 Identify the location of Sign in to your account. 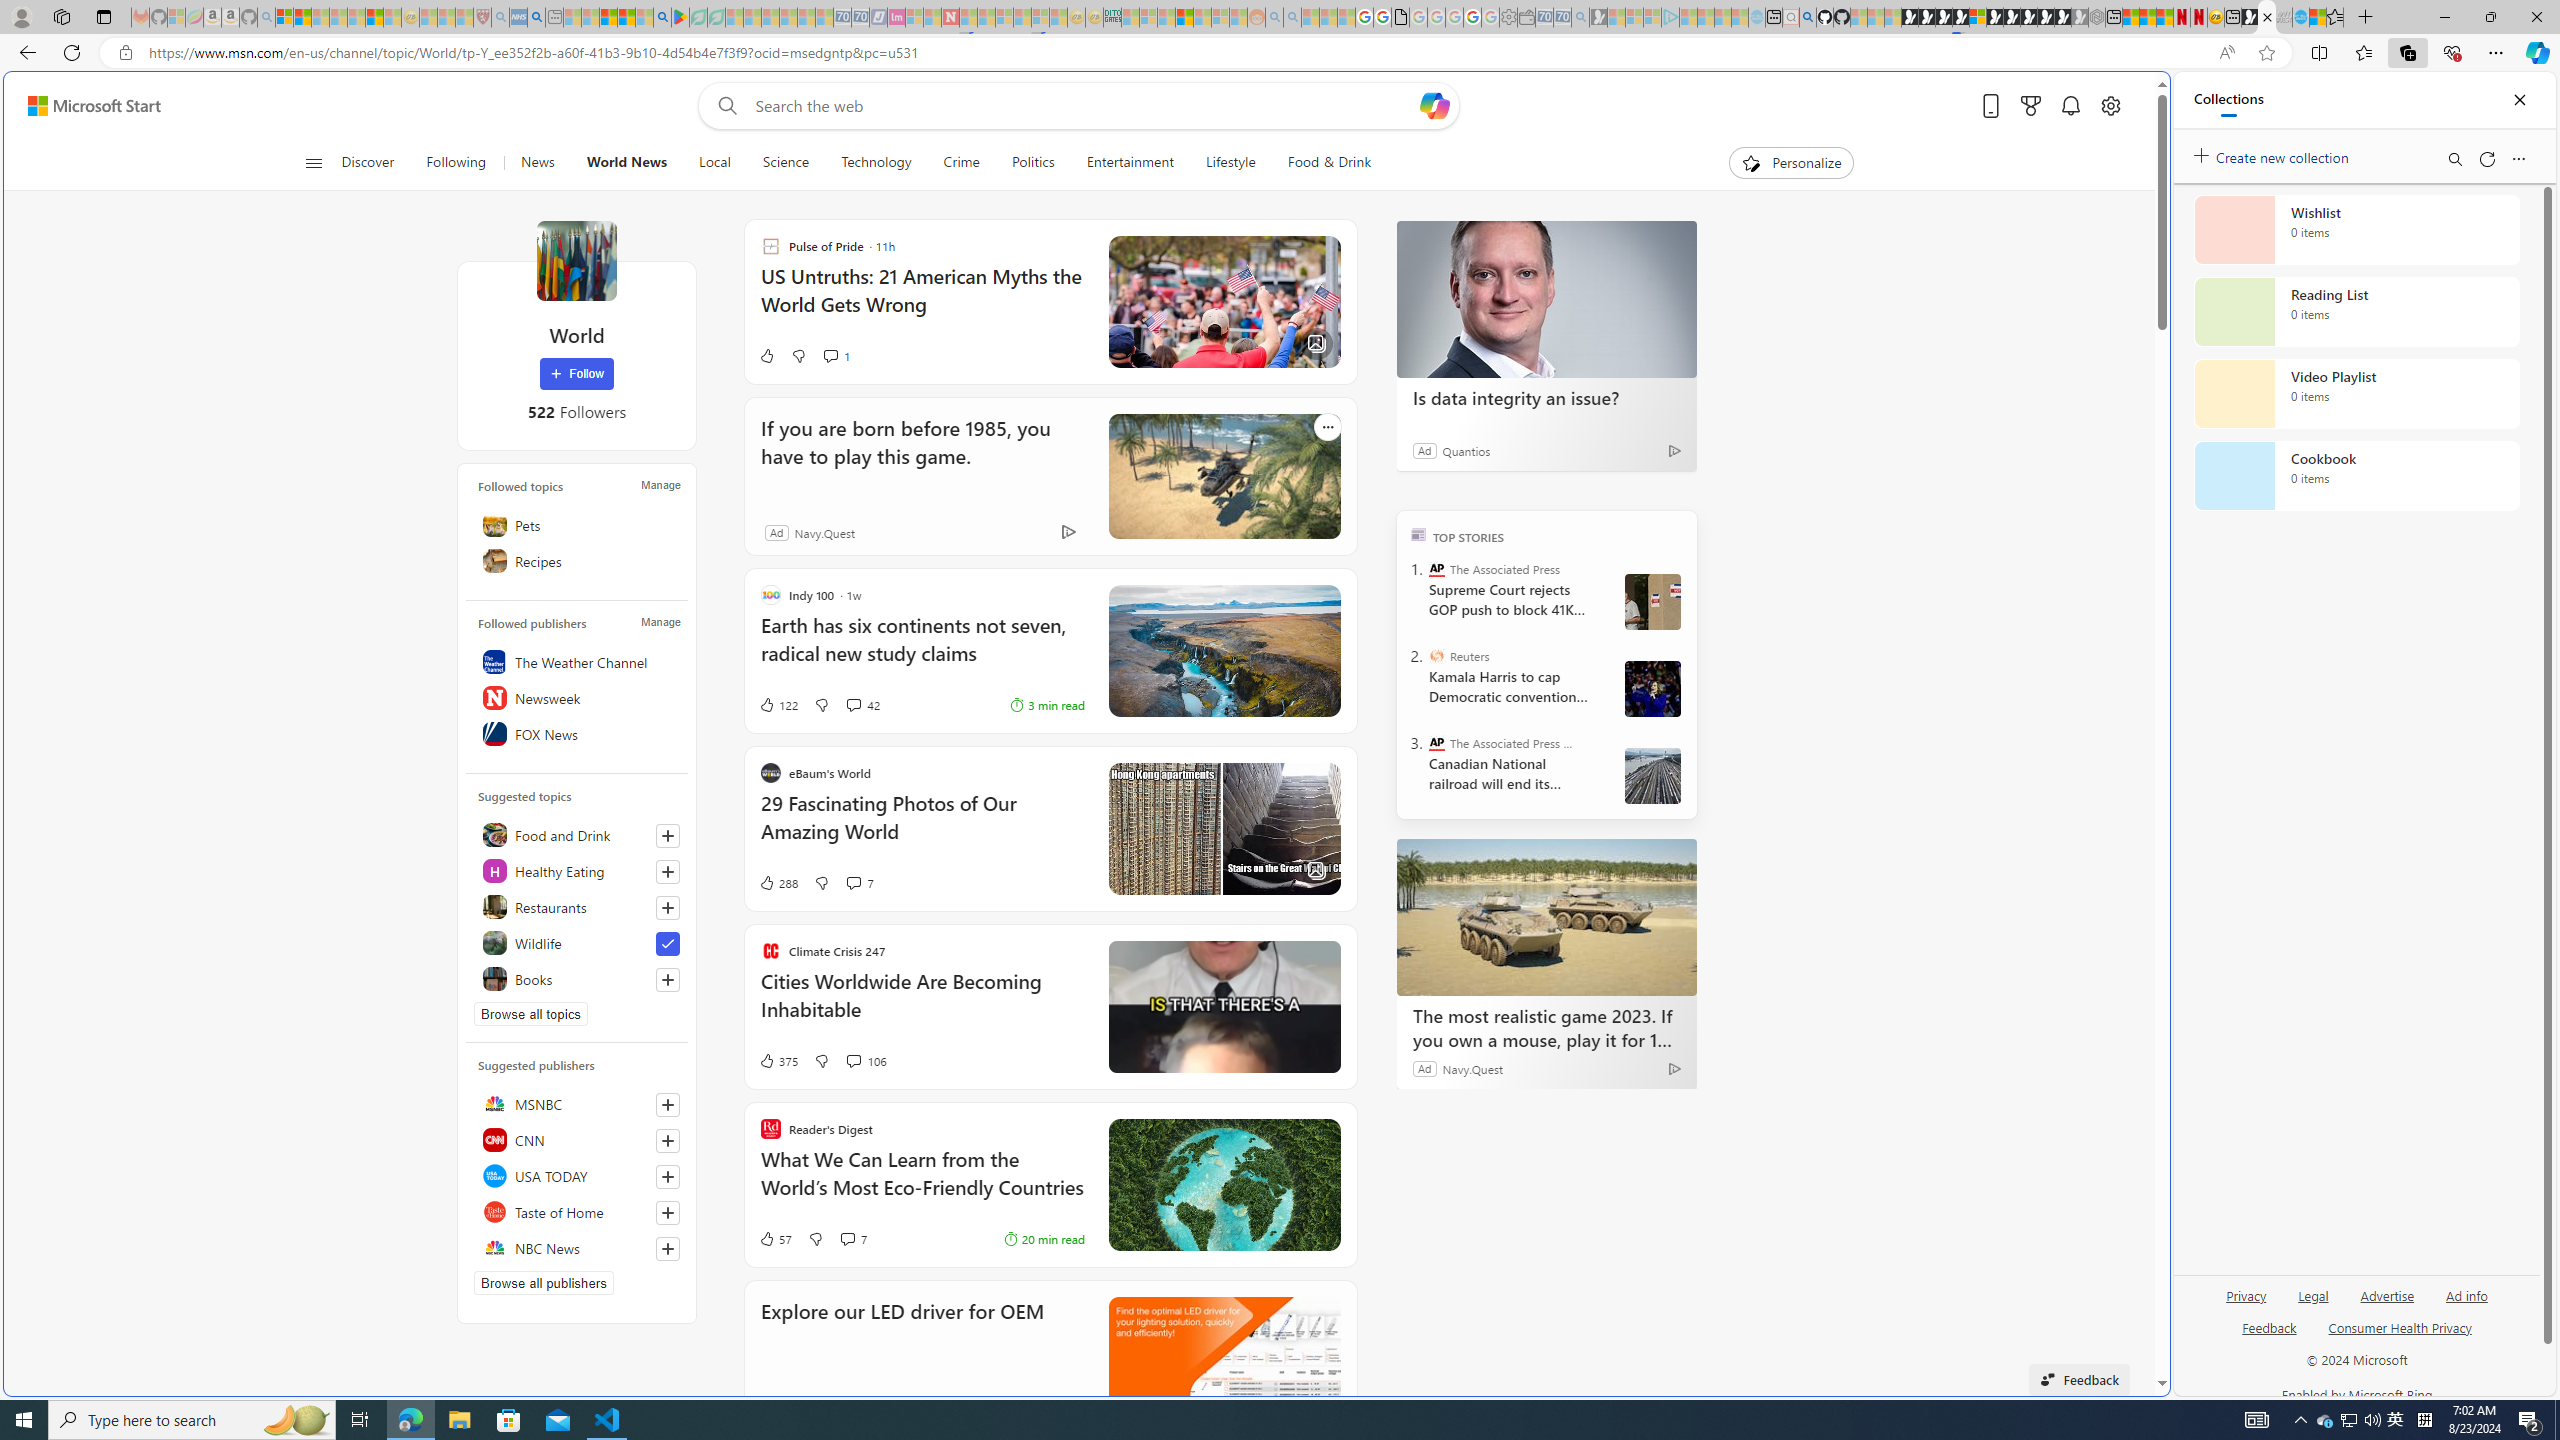
(1977, 17).